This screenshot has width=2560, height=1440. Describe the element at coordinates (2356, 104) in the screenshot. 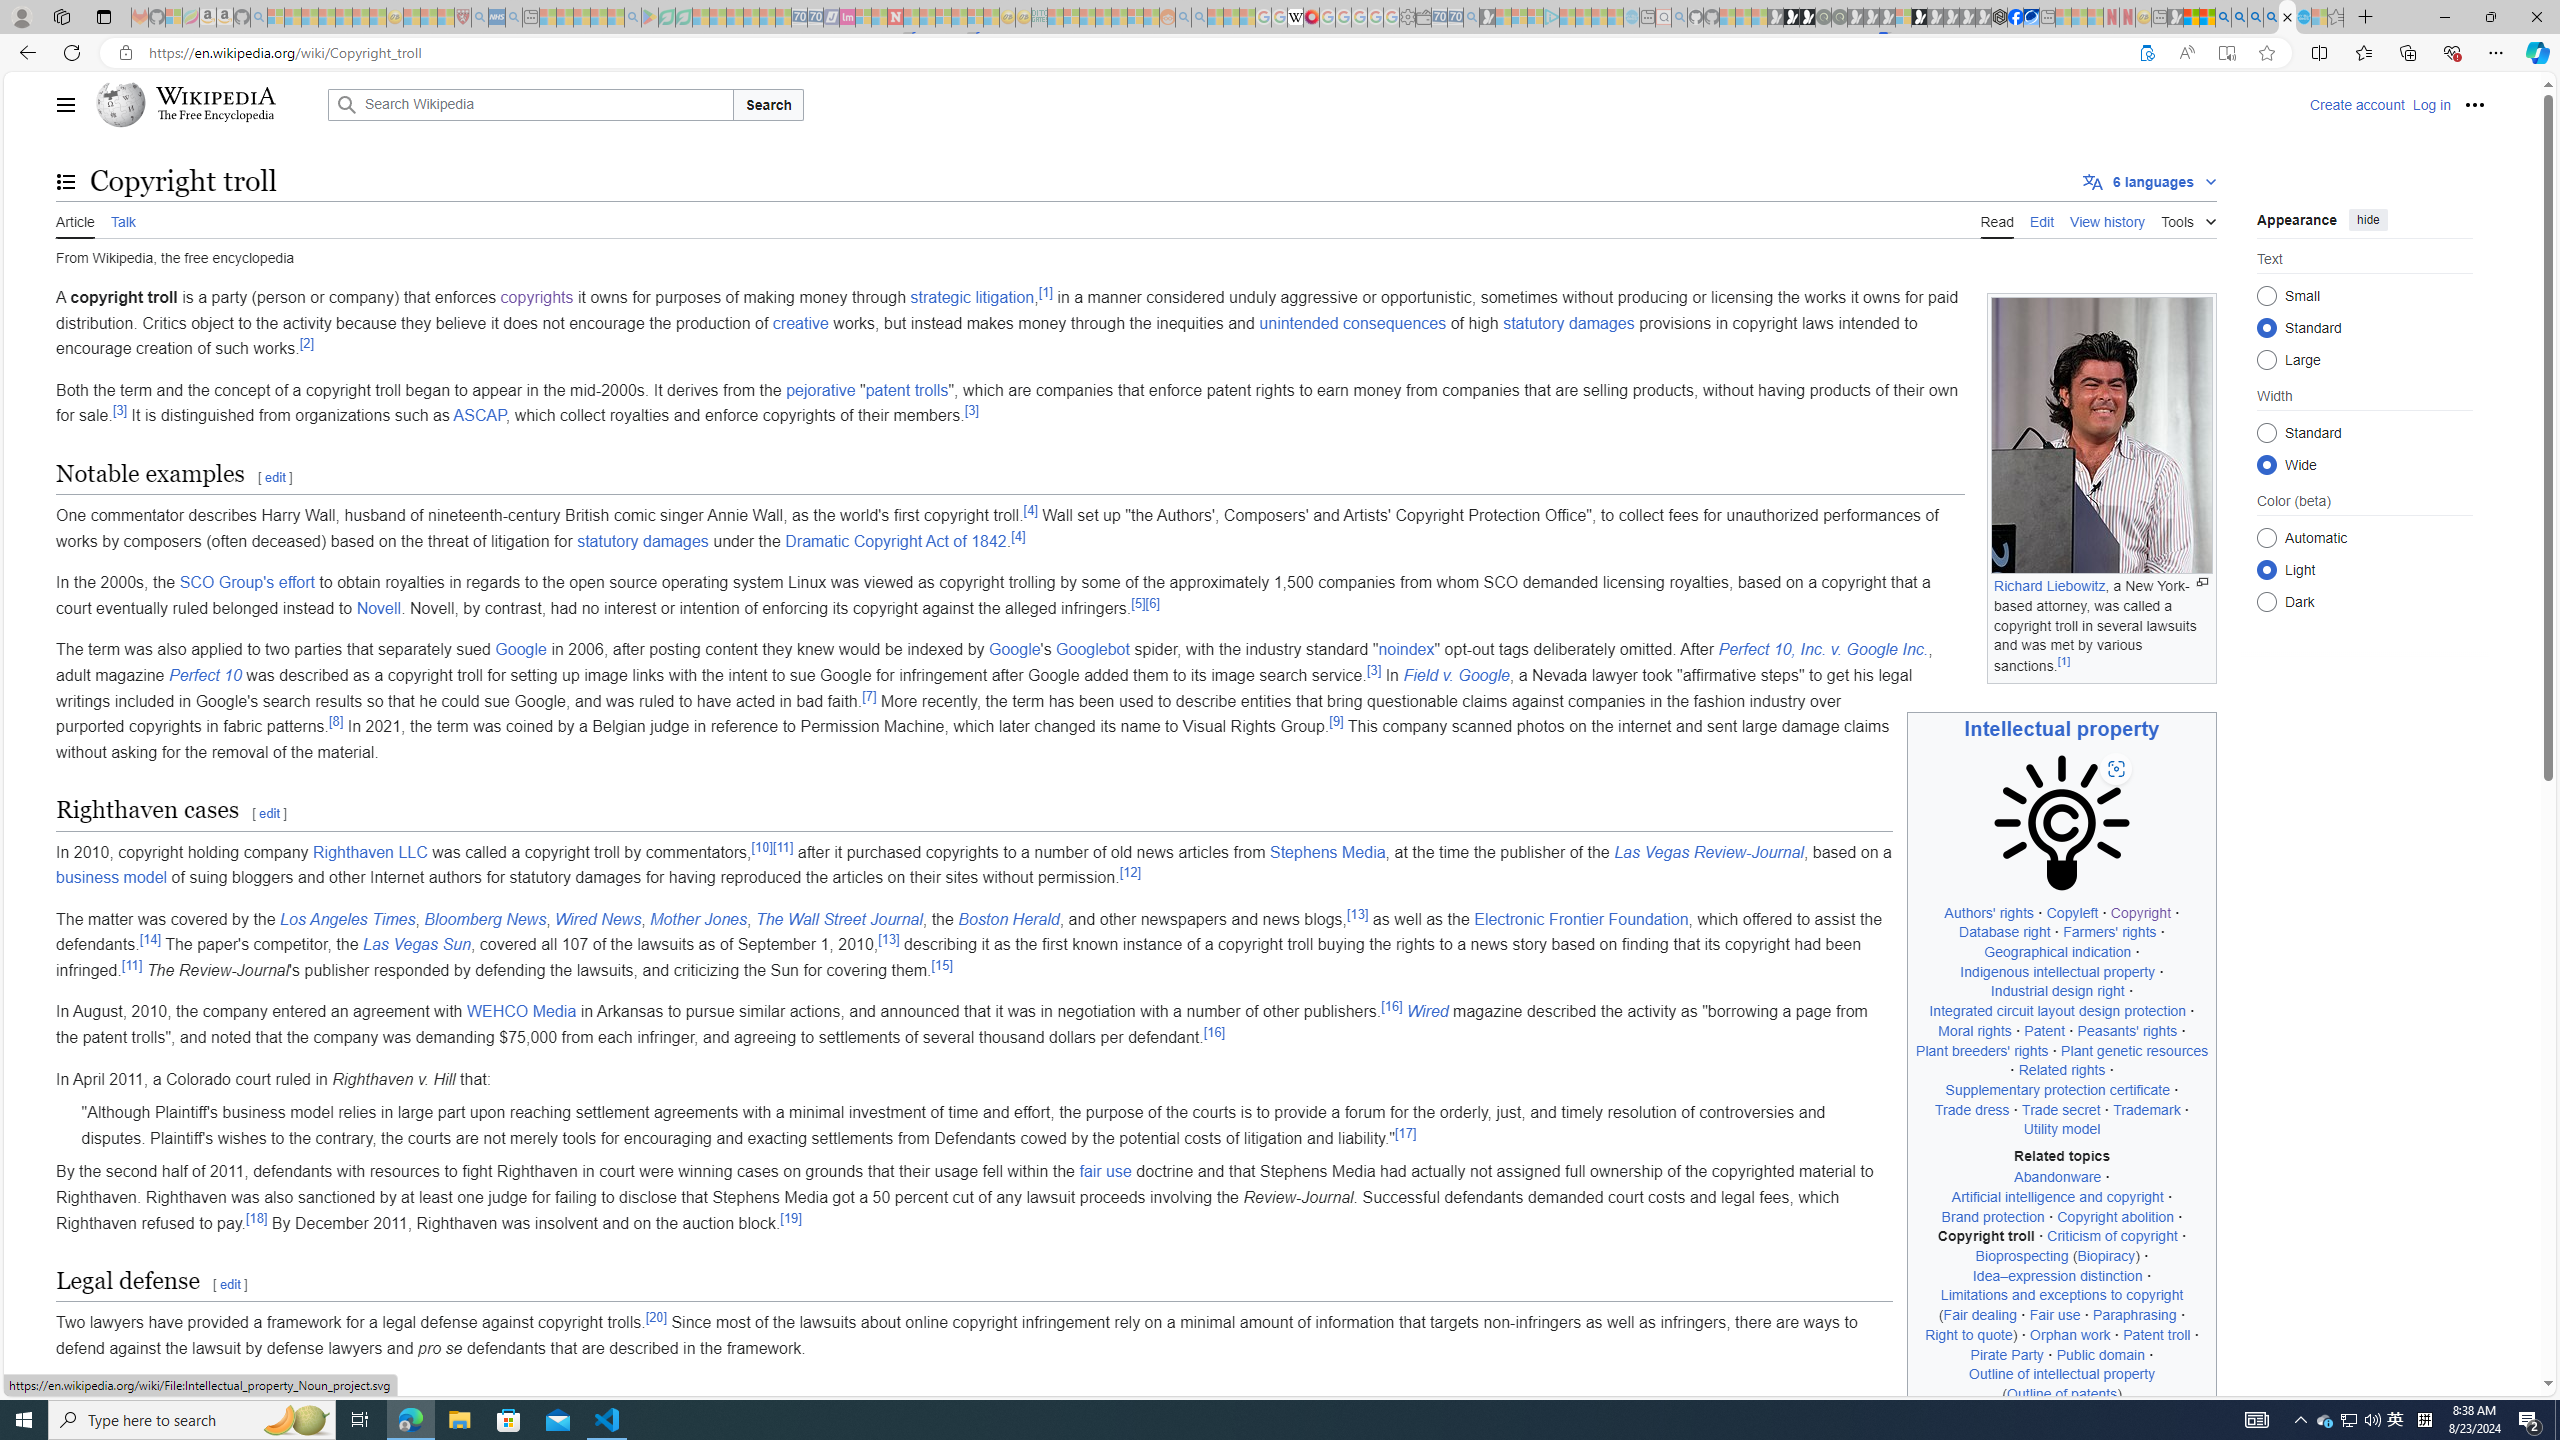

I see `Create account` at that location.